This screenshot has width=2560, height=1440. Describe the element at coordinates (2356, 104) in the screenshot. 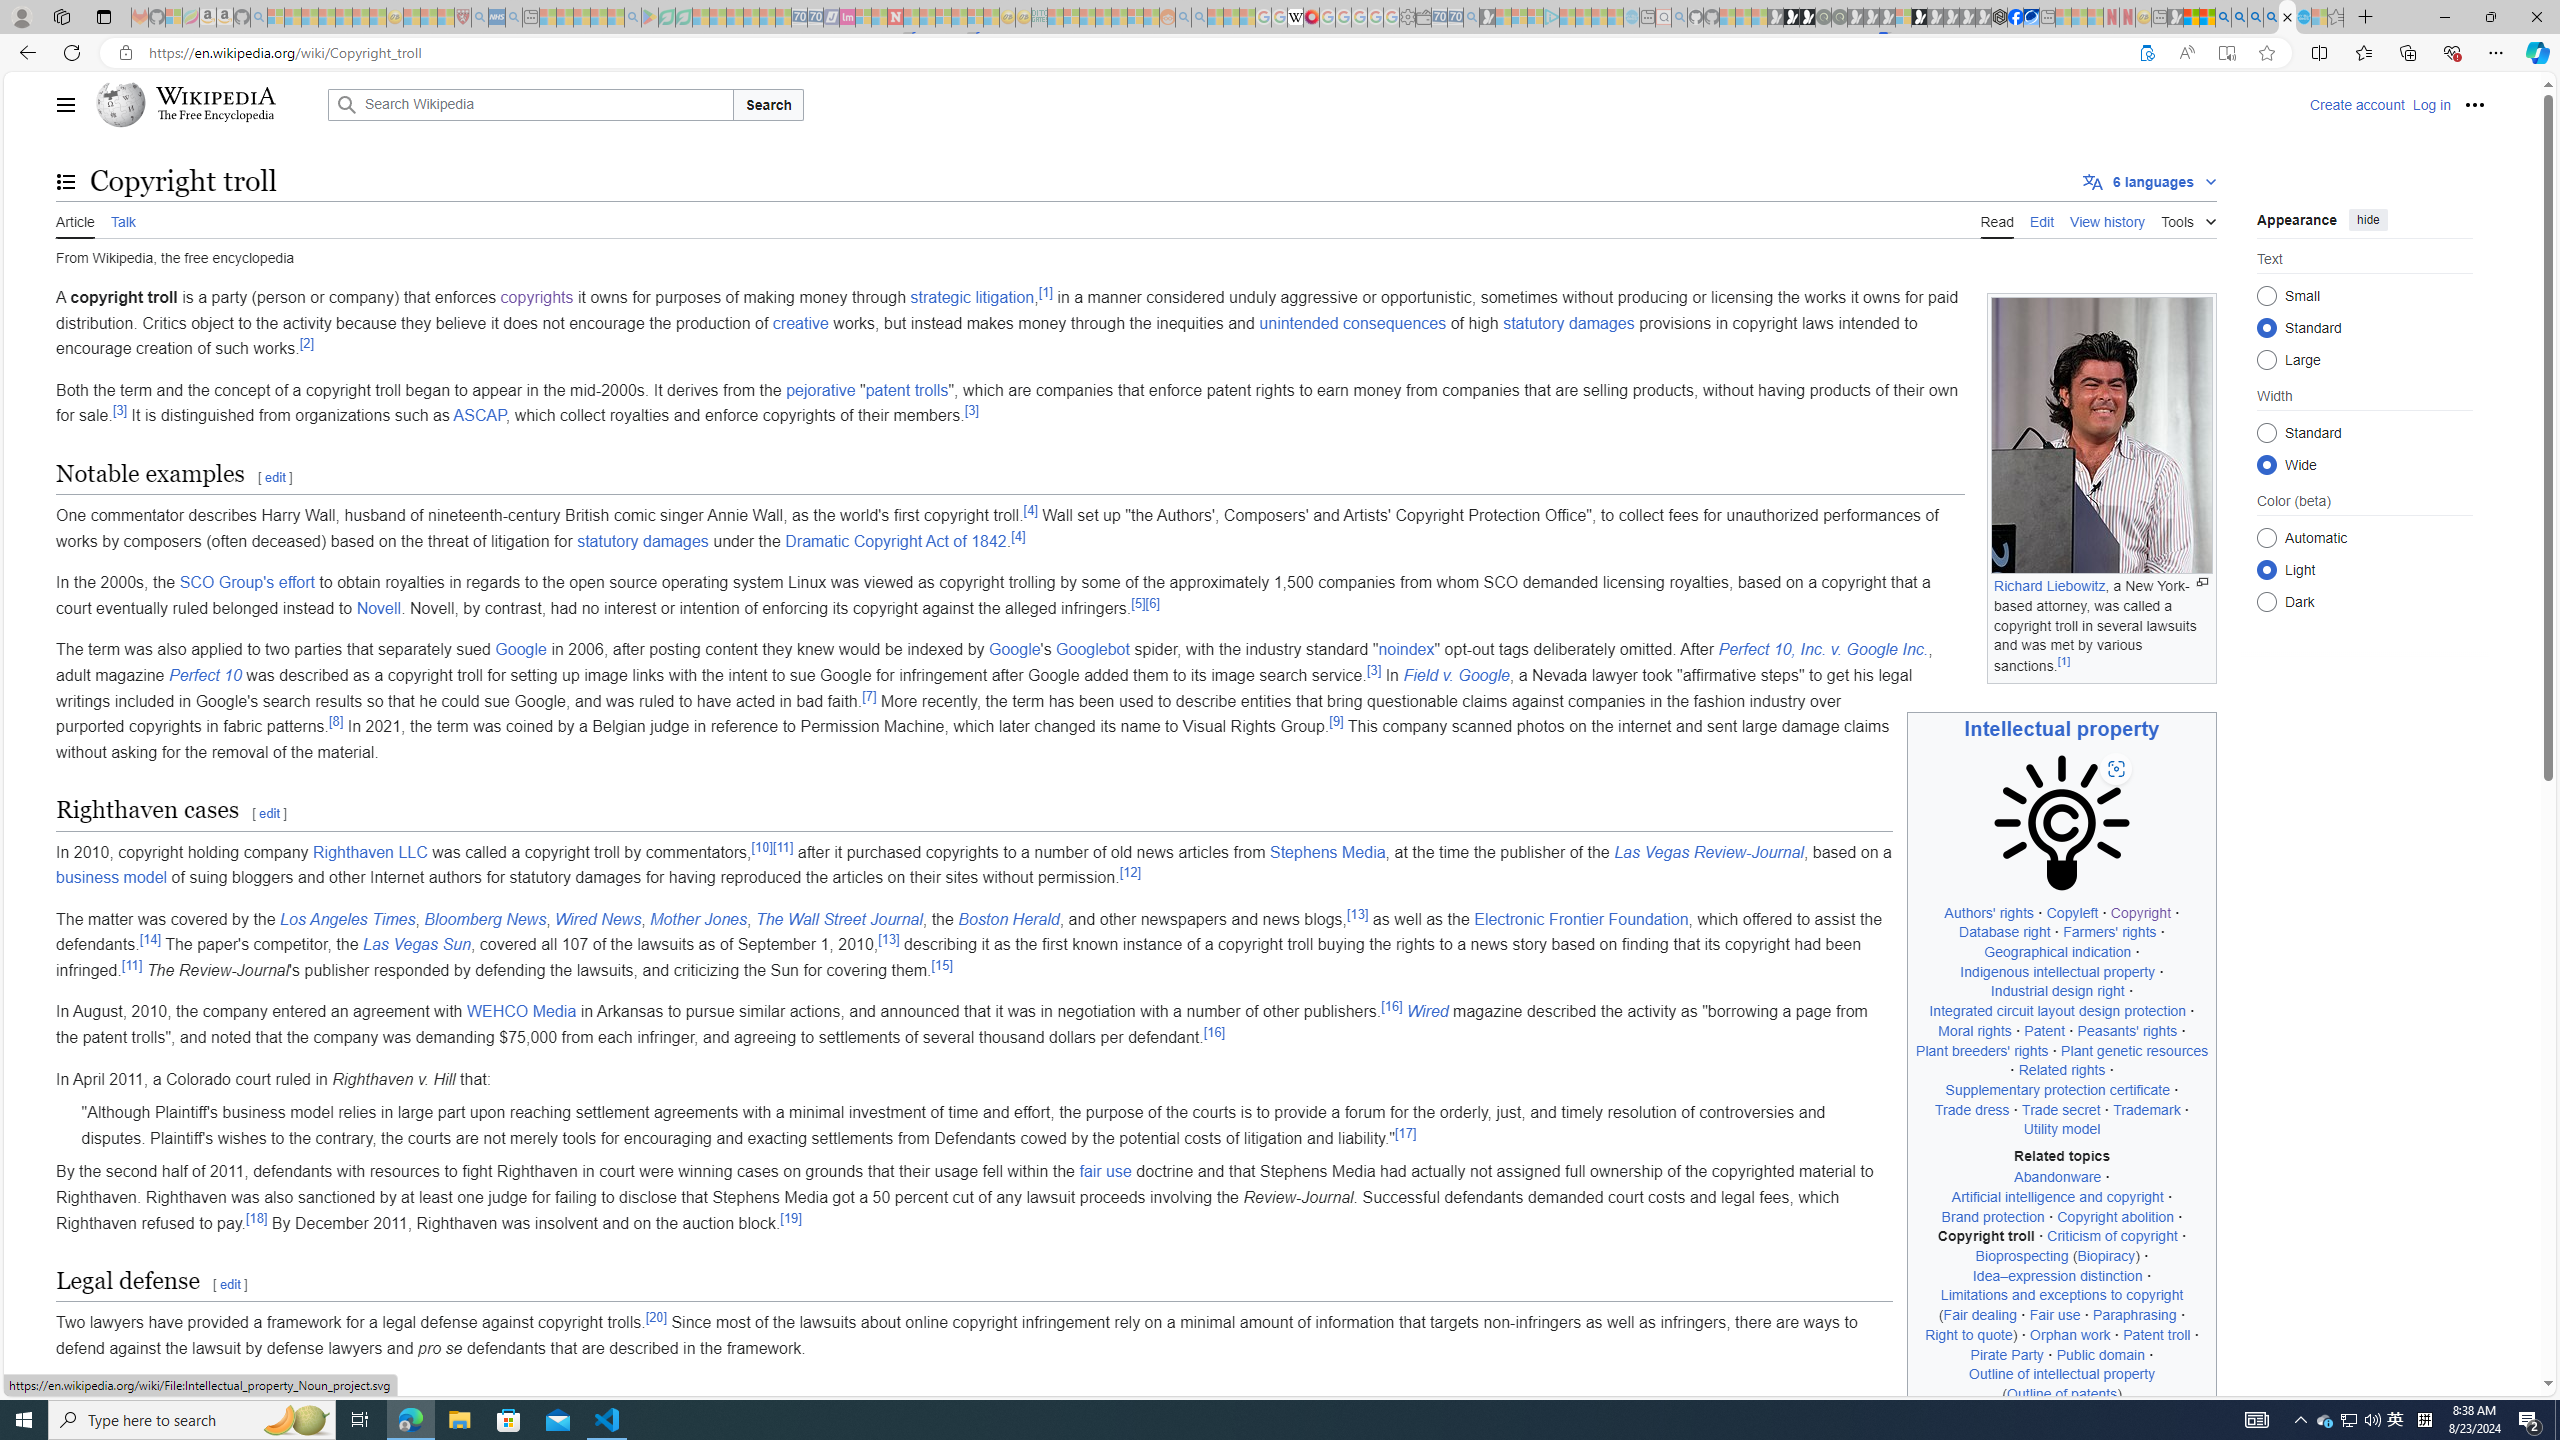

I see `Create account` at that location.